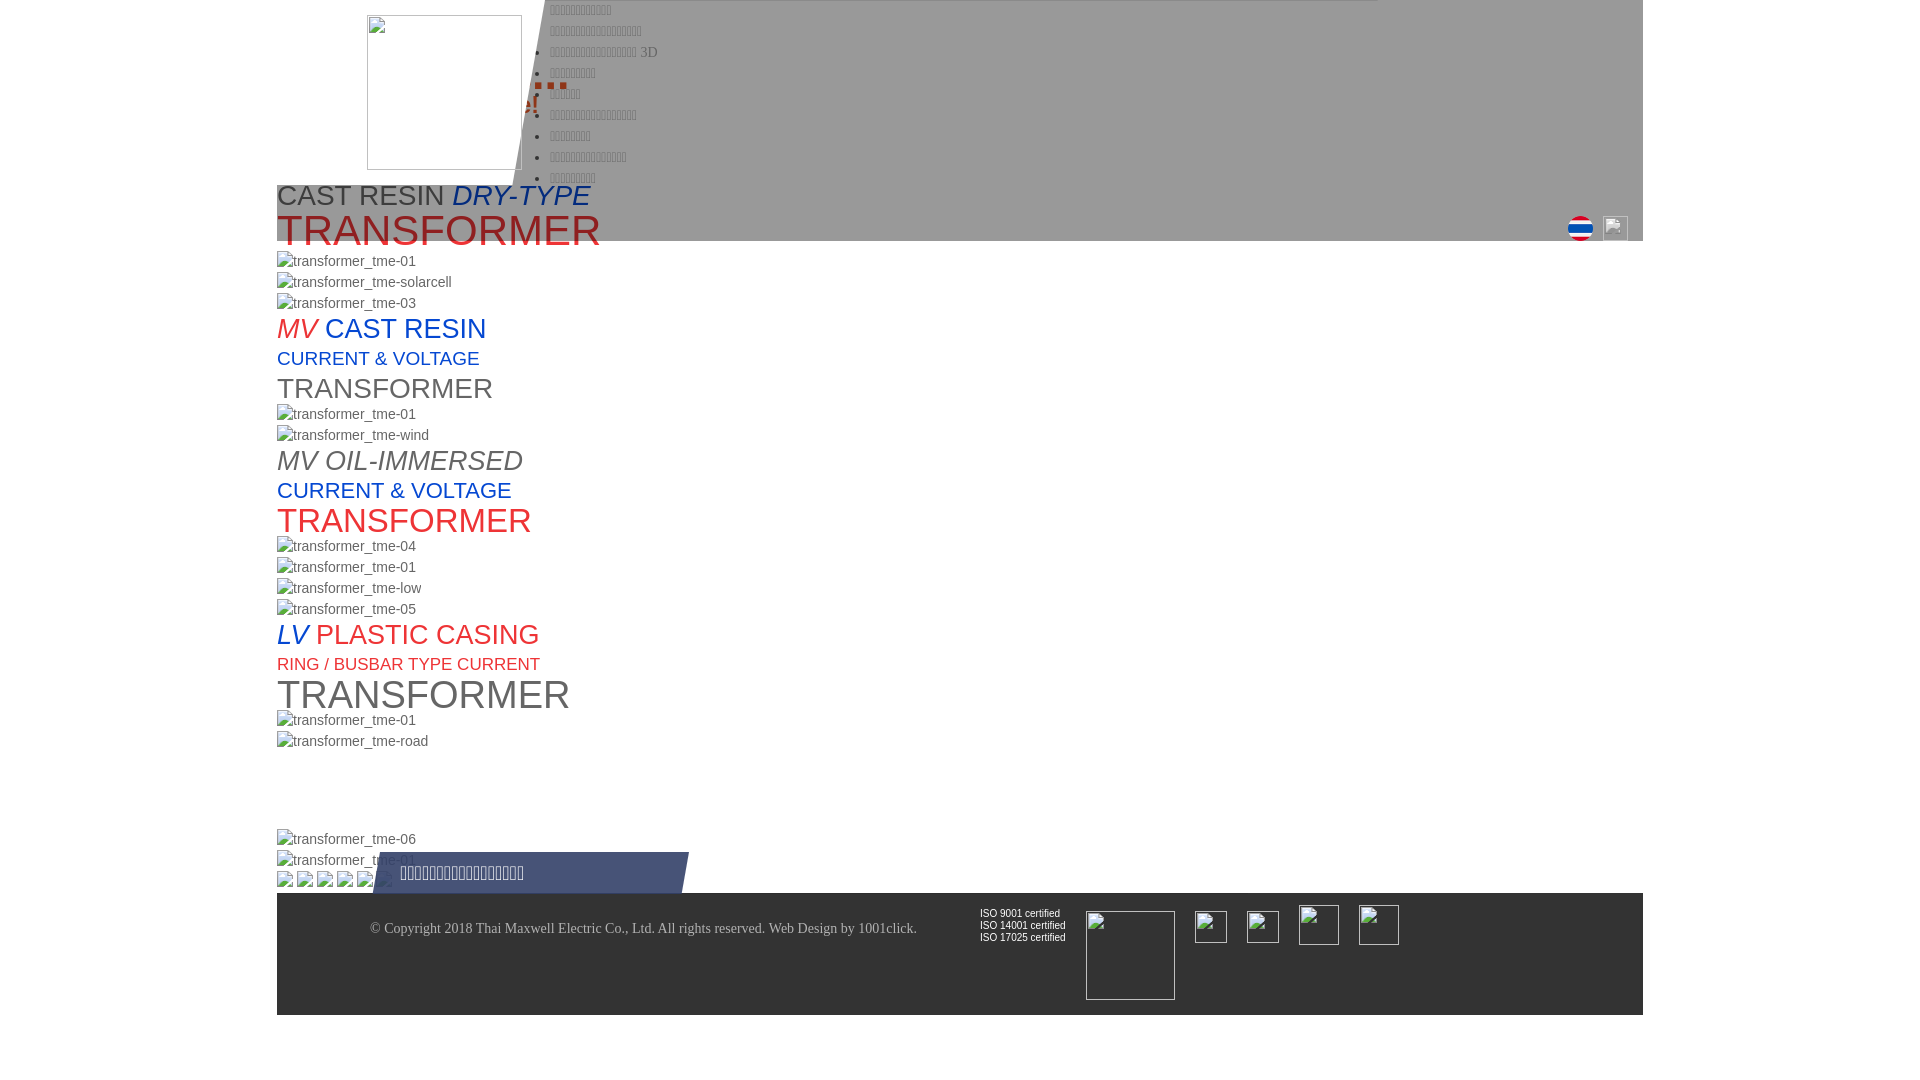 This screenshot has height=1080, width=1920. What do you see at coordinates (960, 206) in the screenshot?
I see `CAST RESIN DRY-TYPE
TRANSFORMER` at bounding box center [960, 206].